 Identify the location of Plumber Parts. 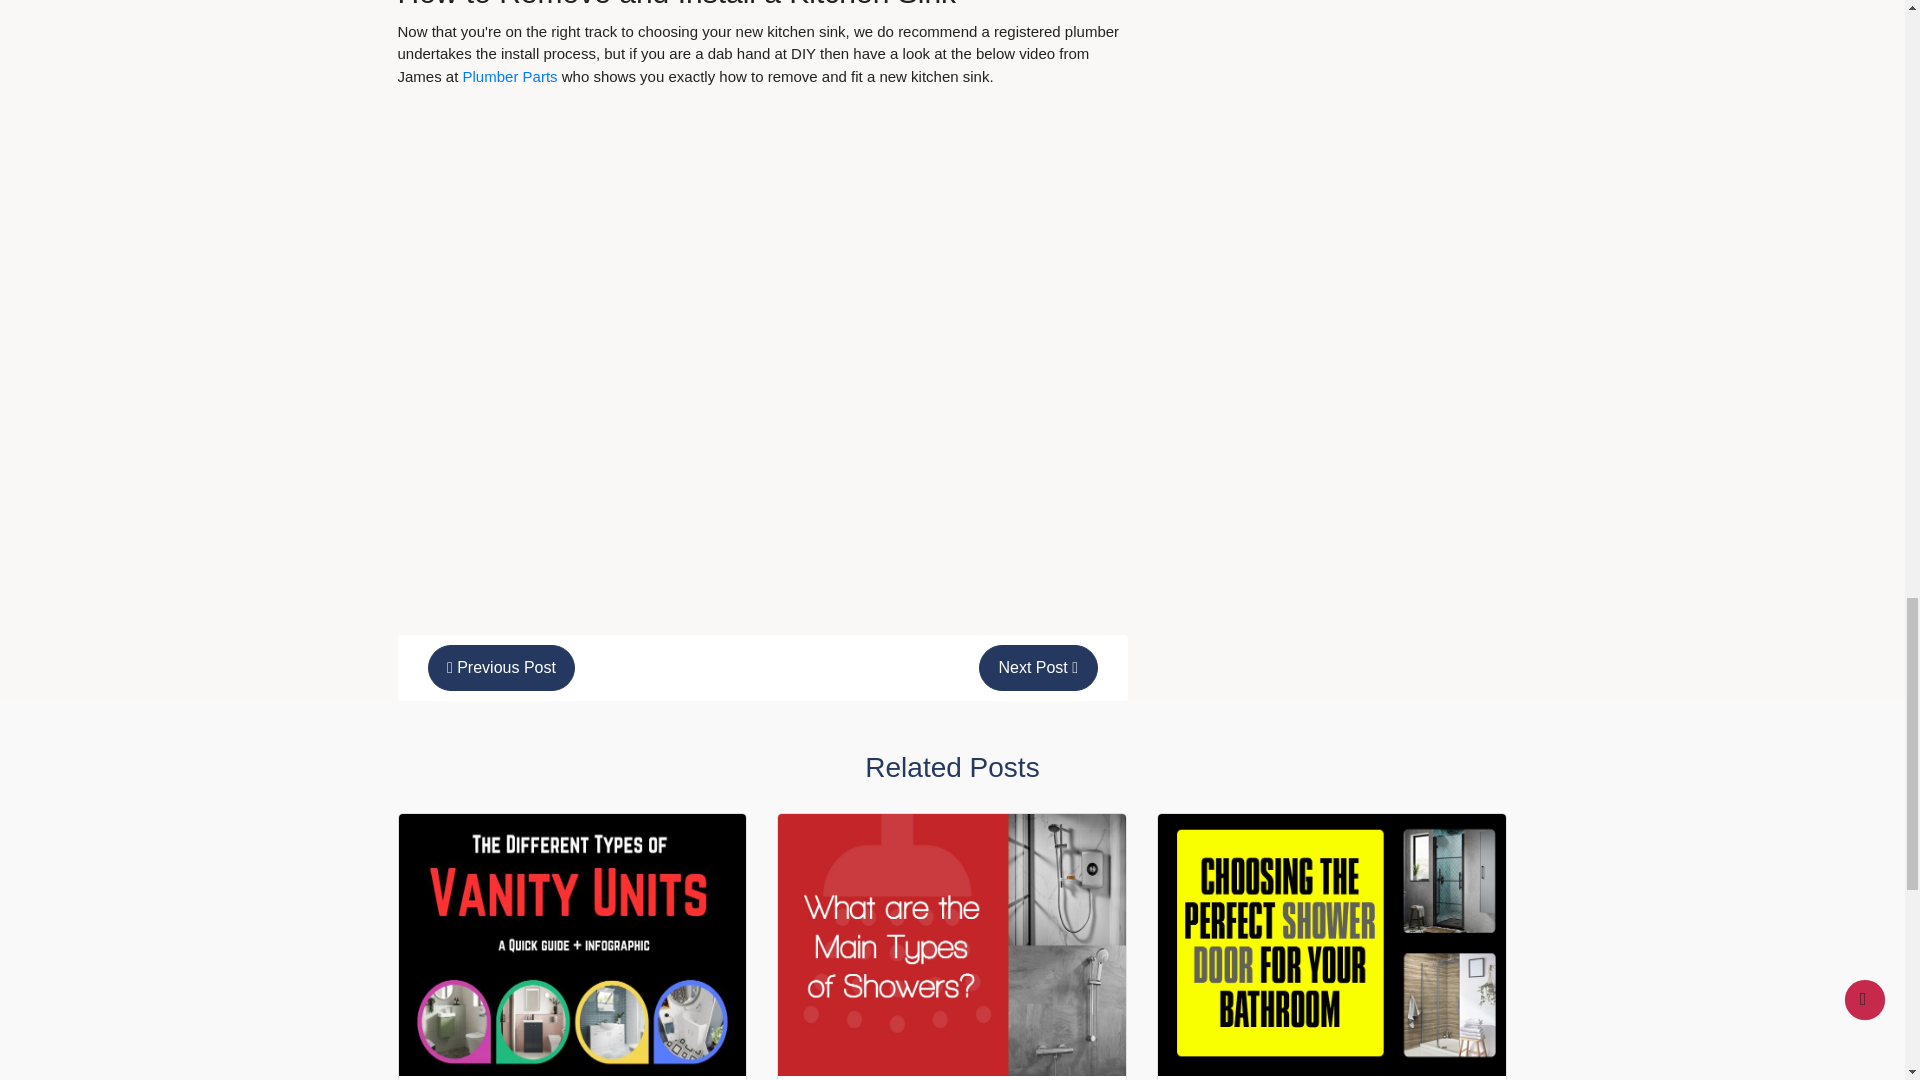
(512, 76).